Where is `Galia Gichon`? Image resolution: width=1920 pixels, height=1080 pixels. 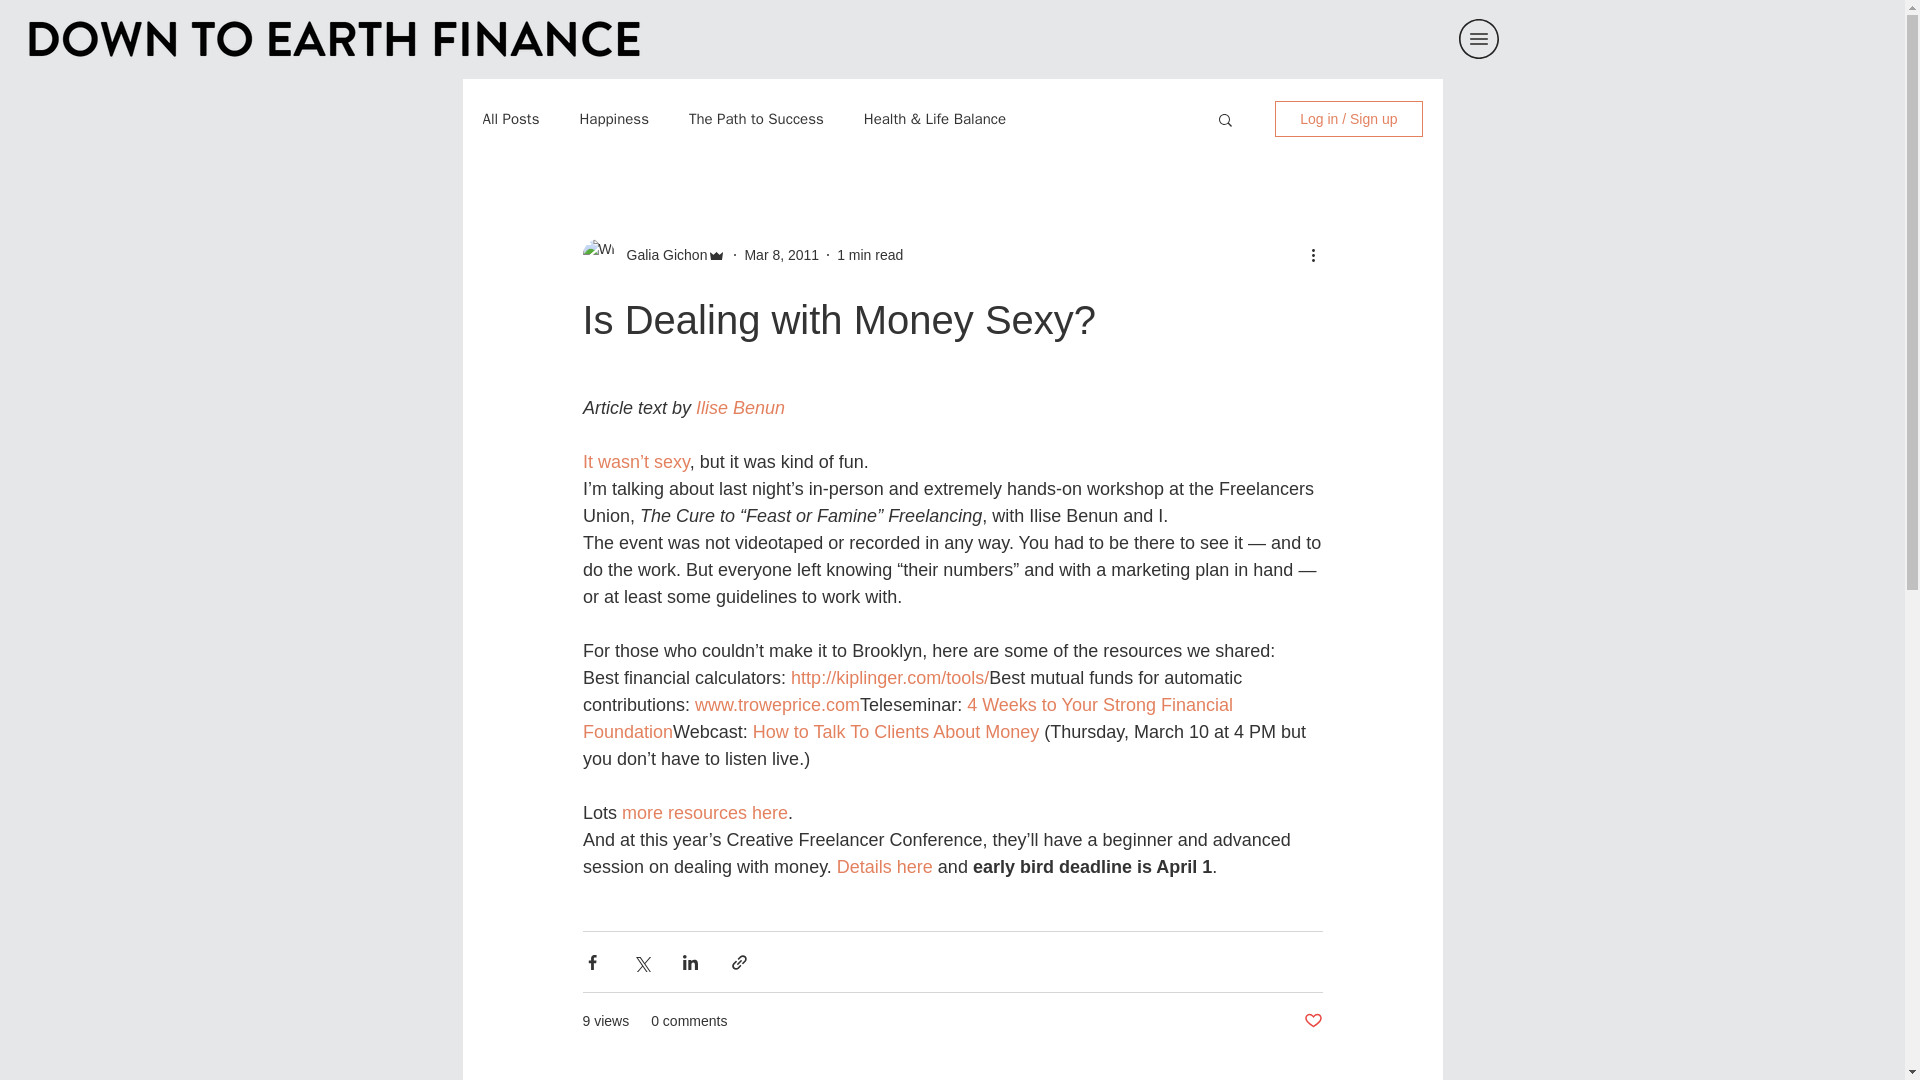 Galia Gichon is located at coordinates (660, 254).